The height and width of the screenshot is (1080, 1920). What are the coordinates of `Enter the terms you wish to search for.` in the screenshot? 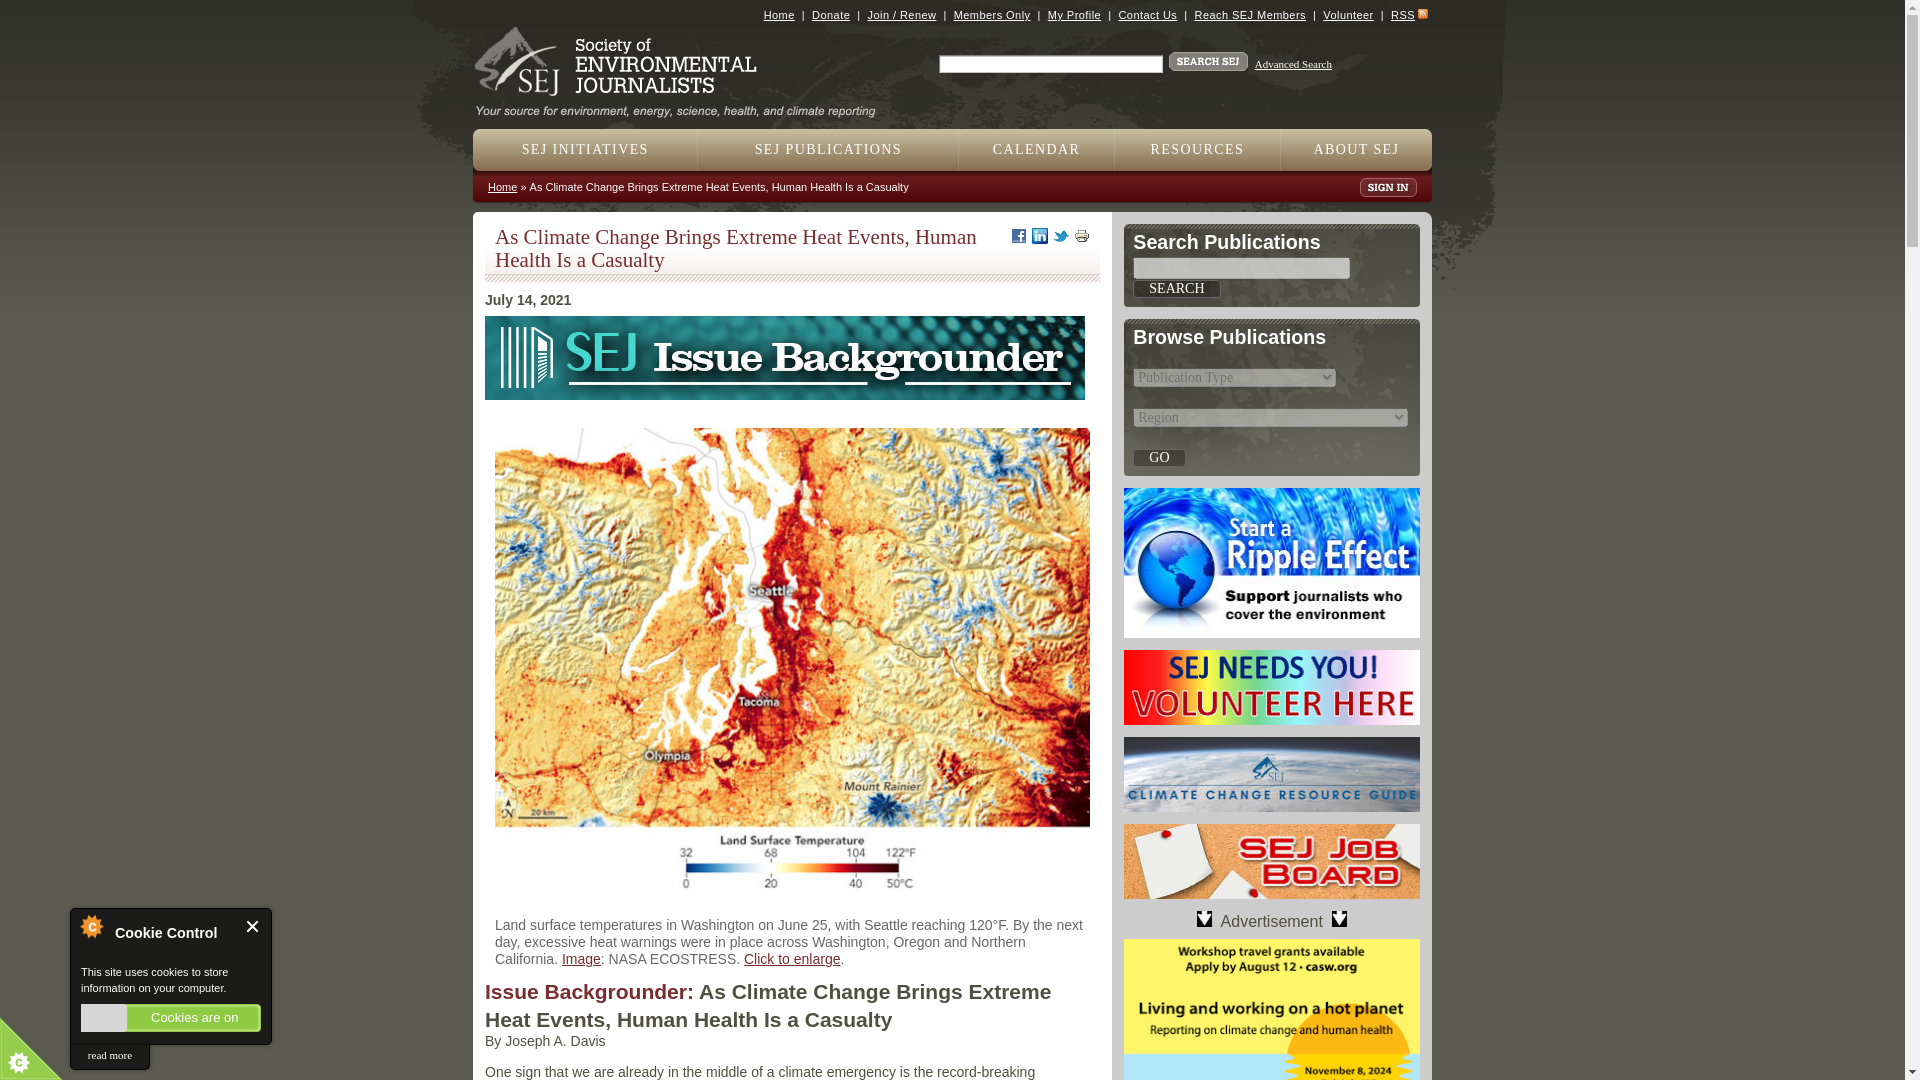 It's located at (1050, 64).